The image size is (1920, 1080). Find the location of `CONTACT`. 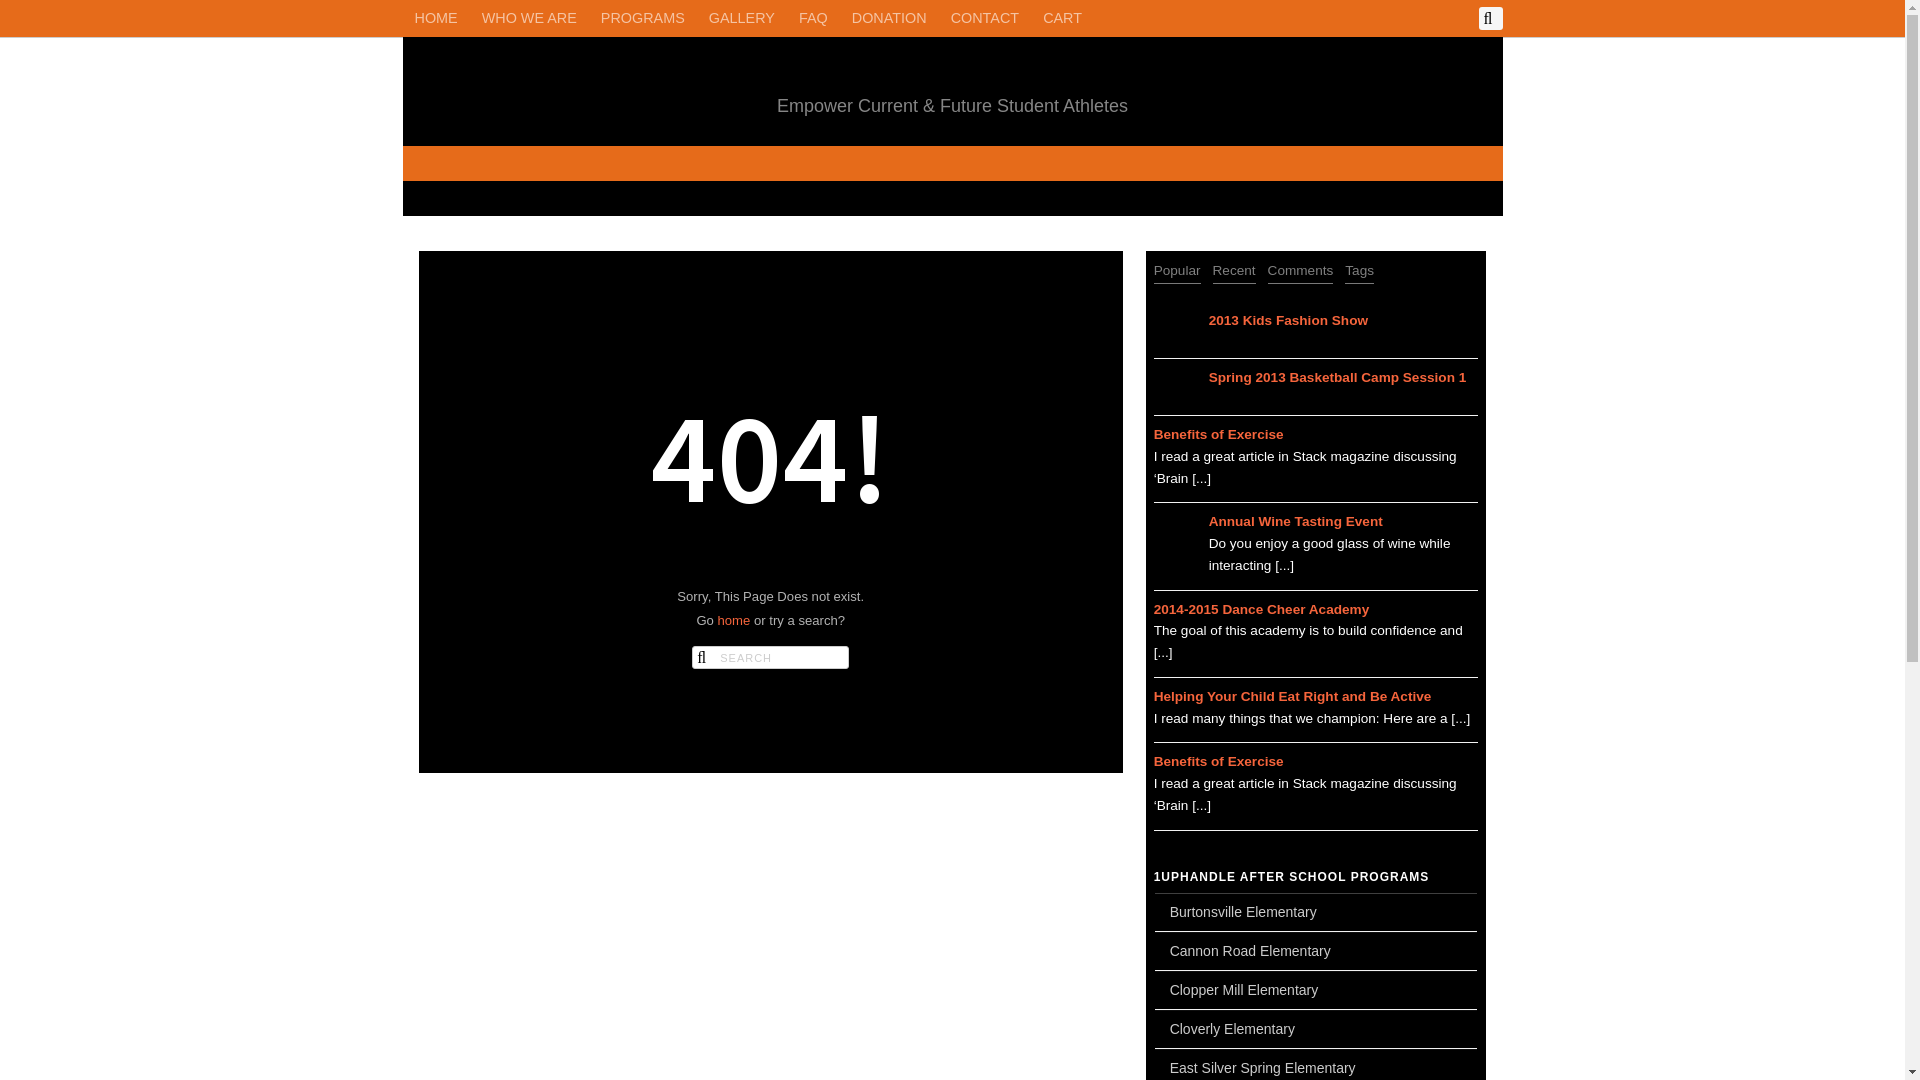

CONTACT is located at coordinates (985, 18).